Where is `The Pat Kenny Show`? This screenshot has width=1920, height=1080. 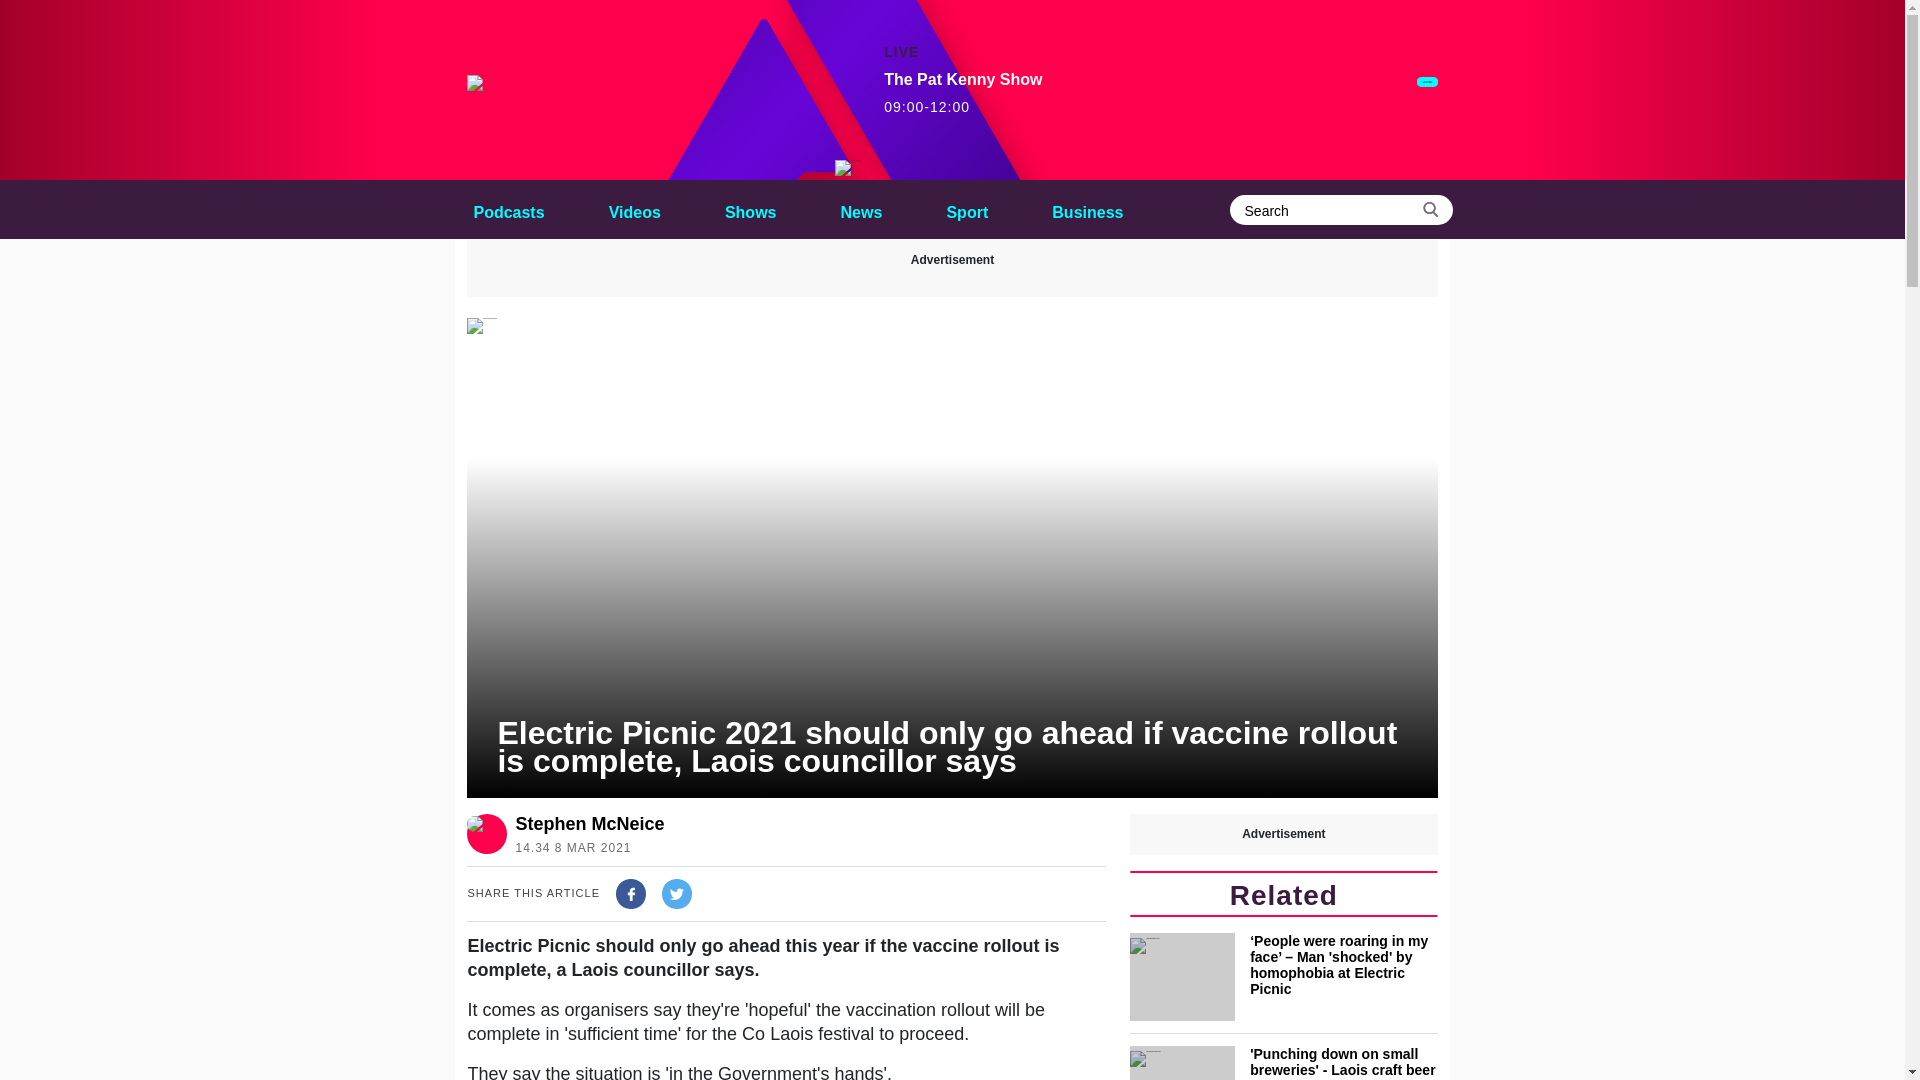 The Pat Kenny Show is located at coordinates (848, 168).